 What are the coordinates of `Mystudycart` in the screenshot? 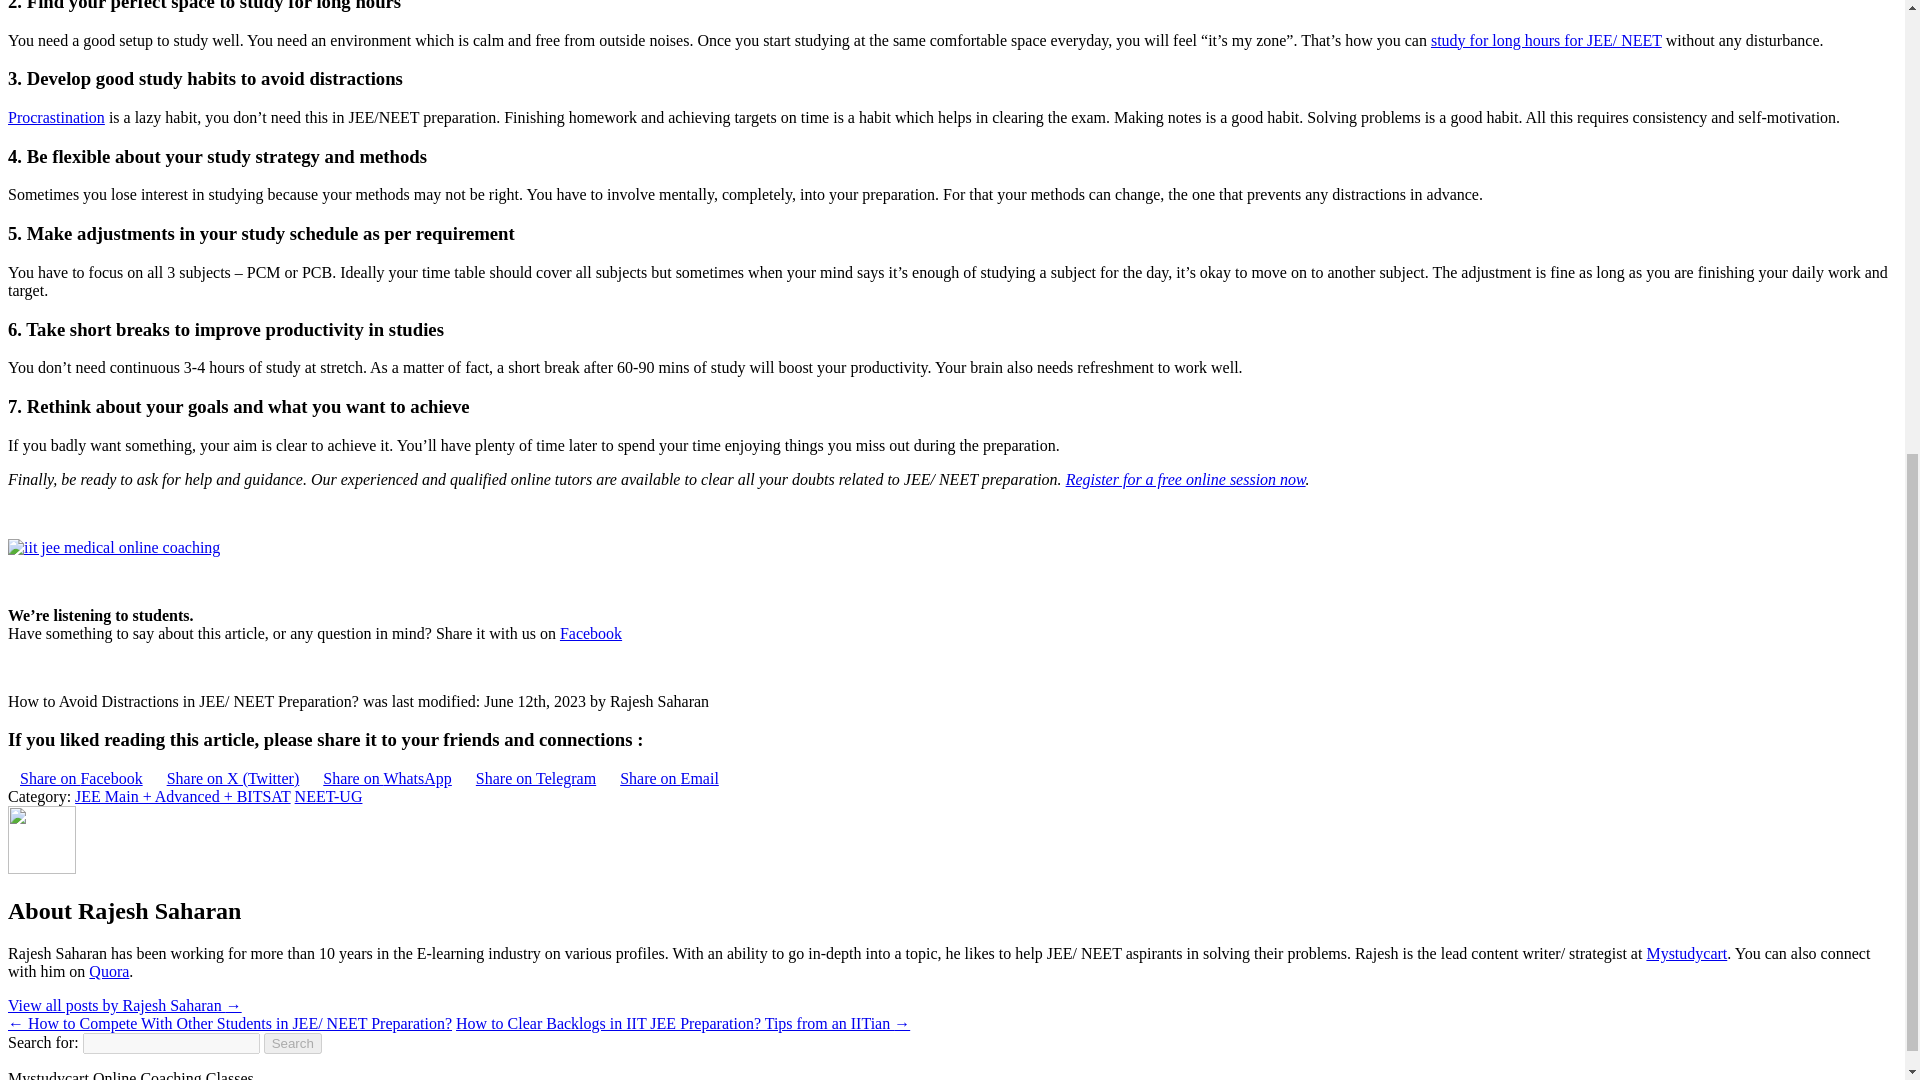 It's located at (1686, 954).